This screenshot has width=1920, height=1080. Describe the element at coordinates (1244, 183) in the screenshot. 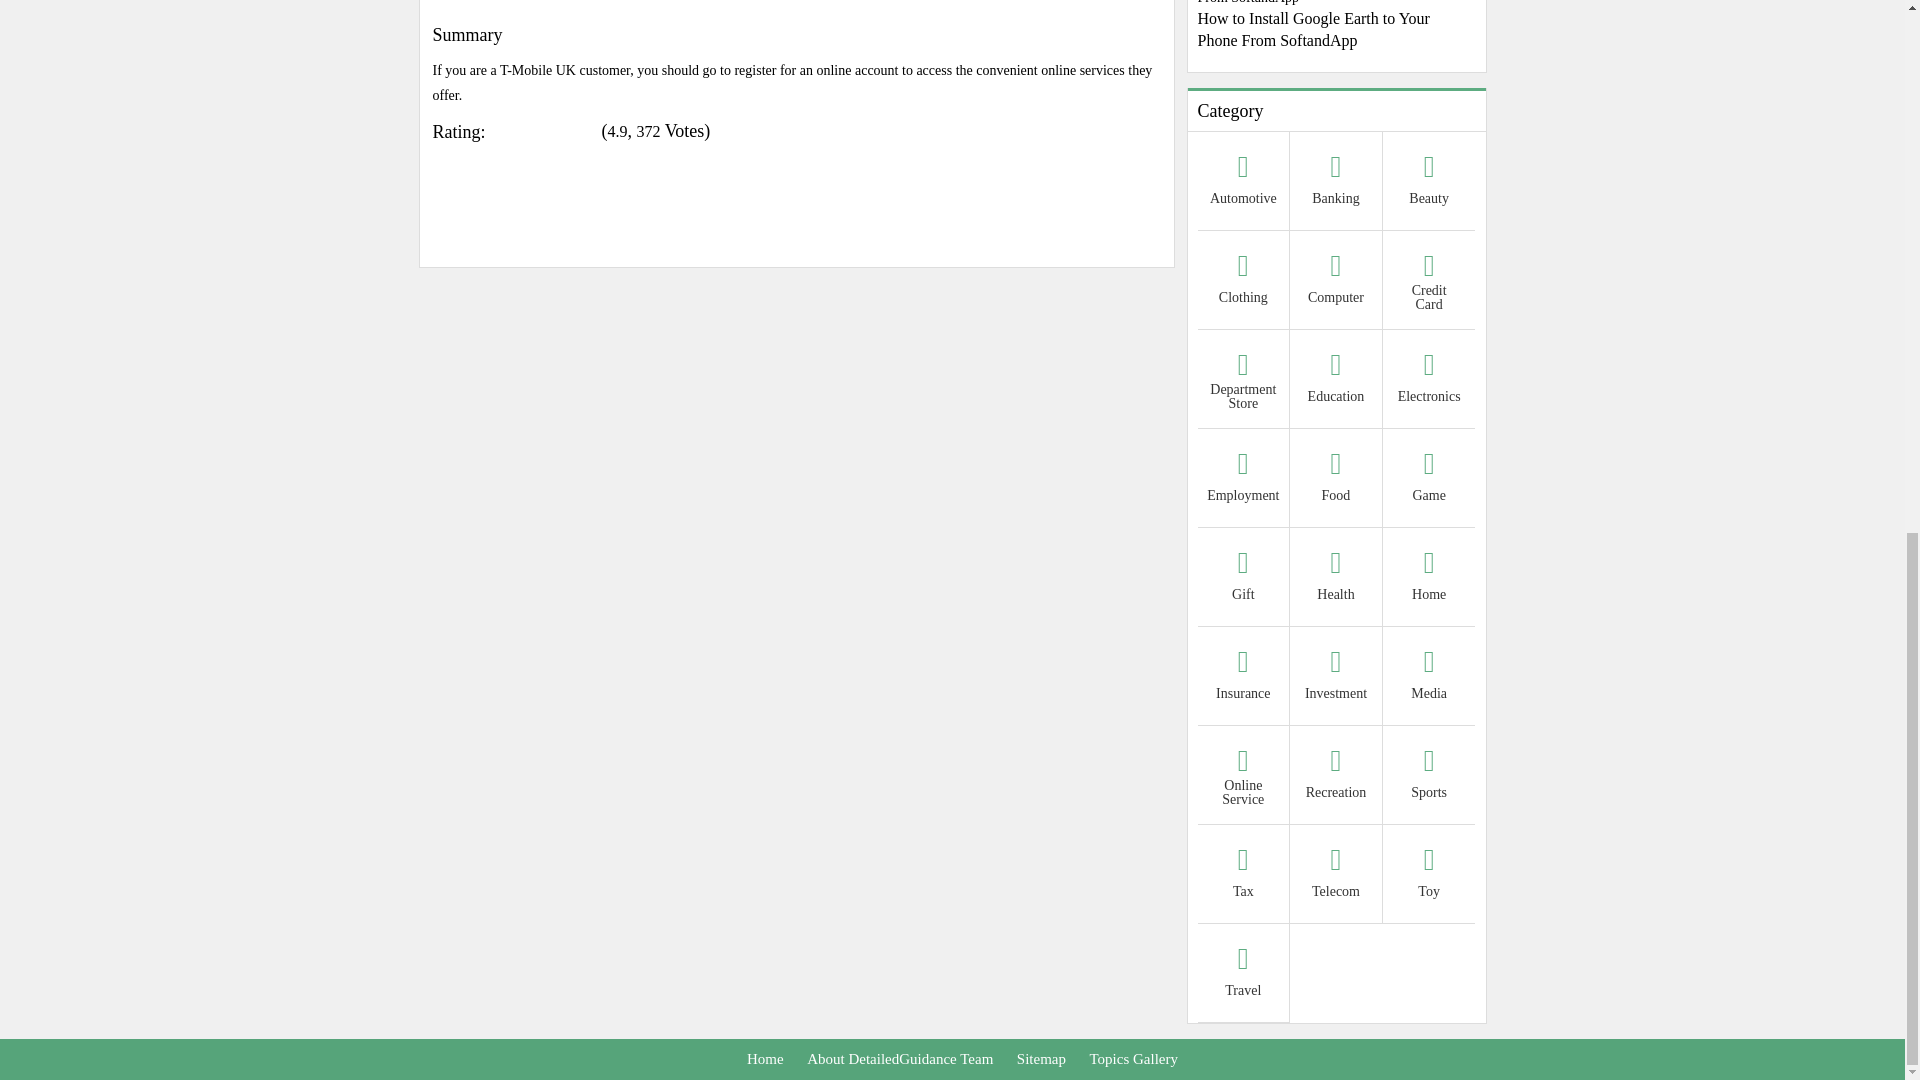

I see `Automotive` at that location.